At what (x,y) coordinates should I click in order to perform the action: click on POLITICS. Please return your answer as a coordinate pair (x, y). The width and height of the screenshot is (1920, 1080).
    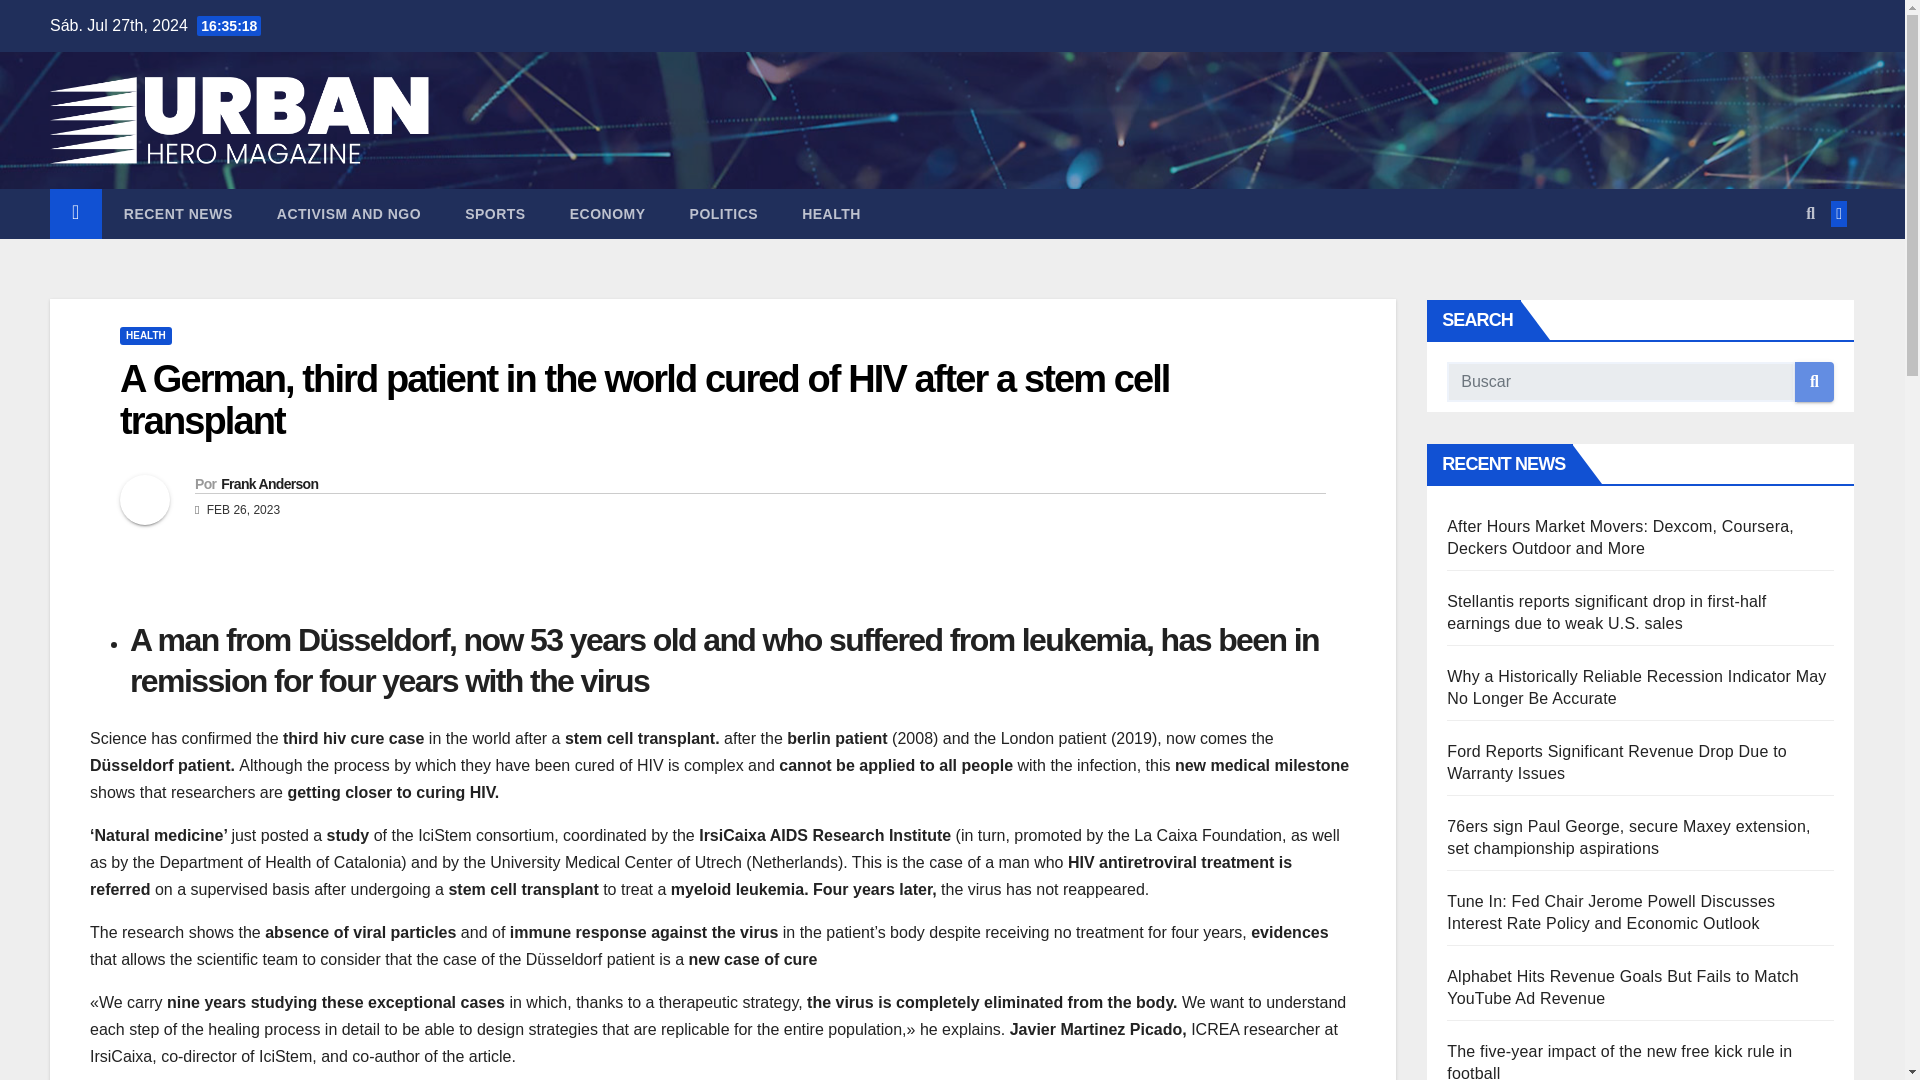
    Looking at the image, I should click on (724, 214).